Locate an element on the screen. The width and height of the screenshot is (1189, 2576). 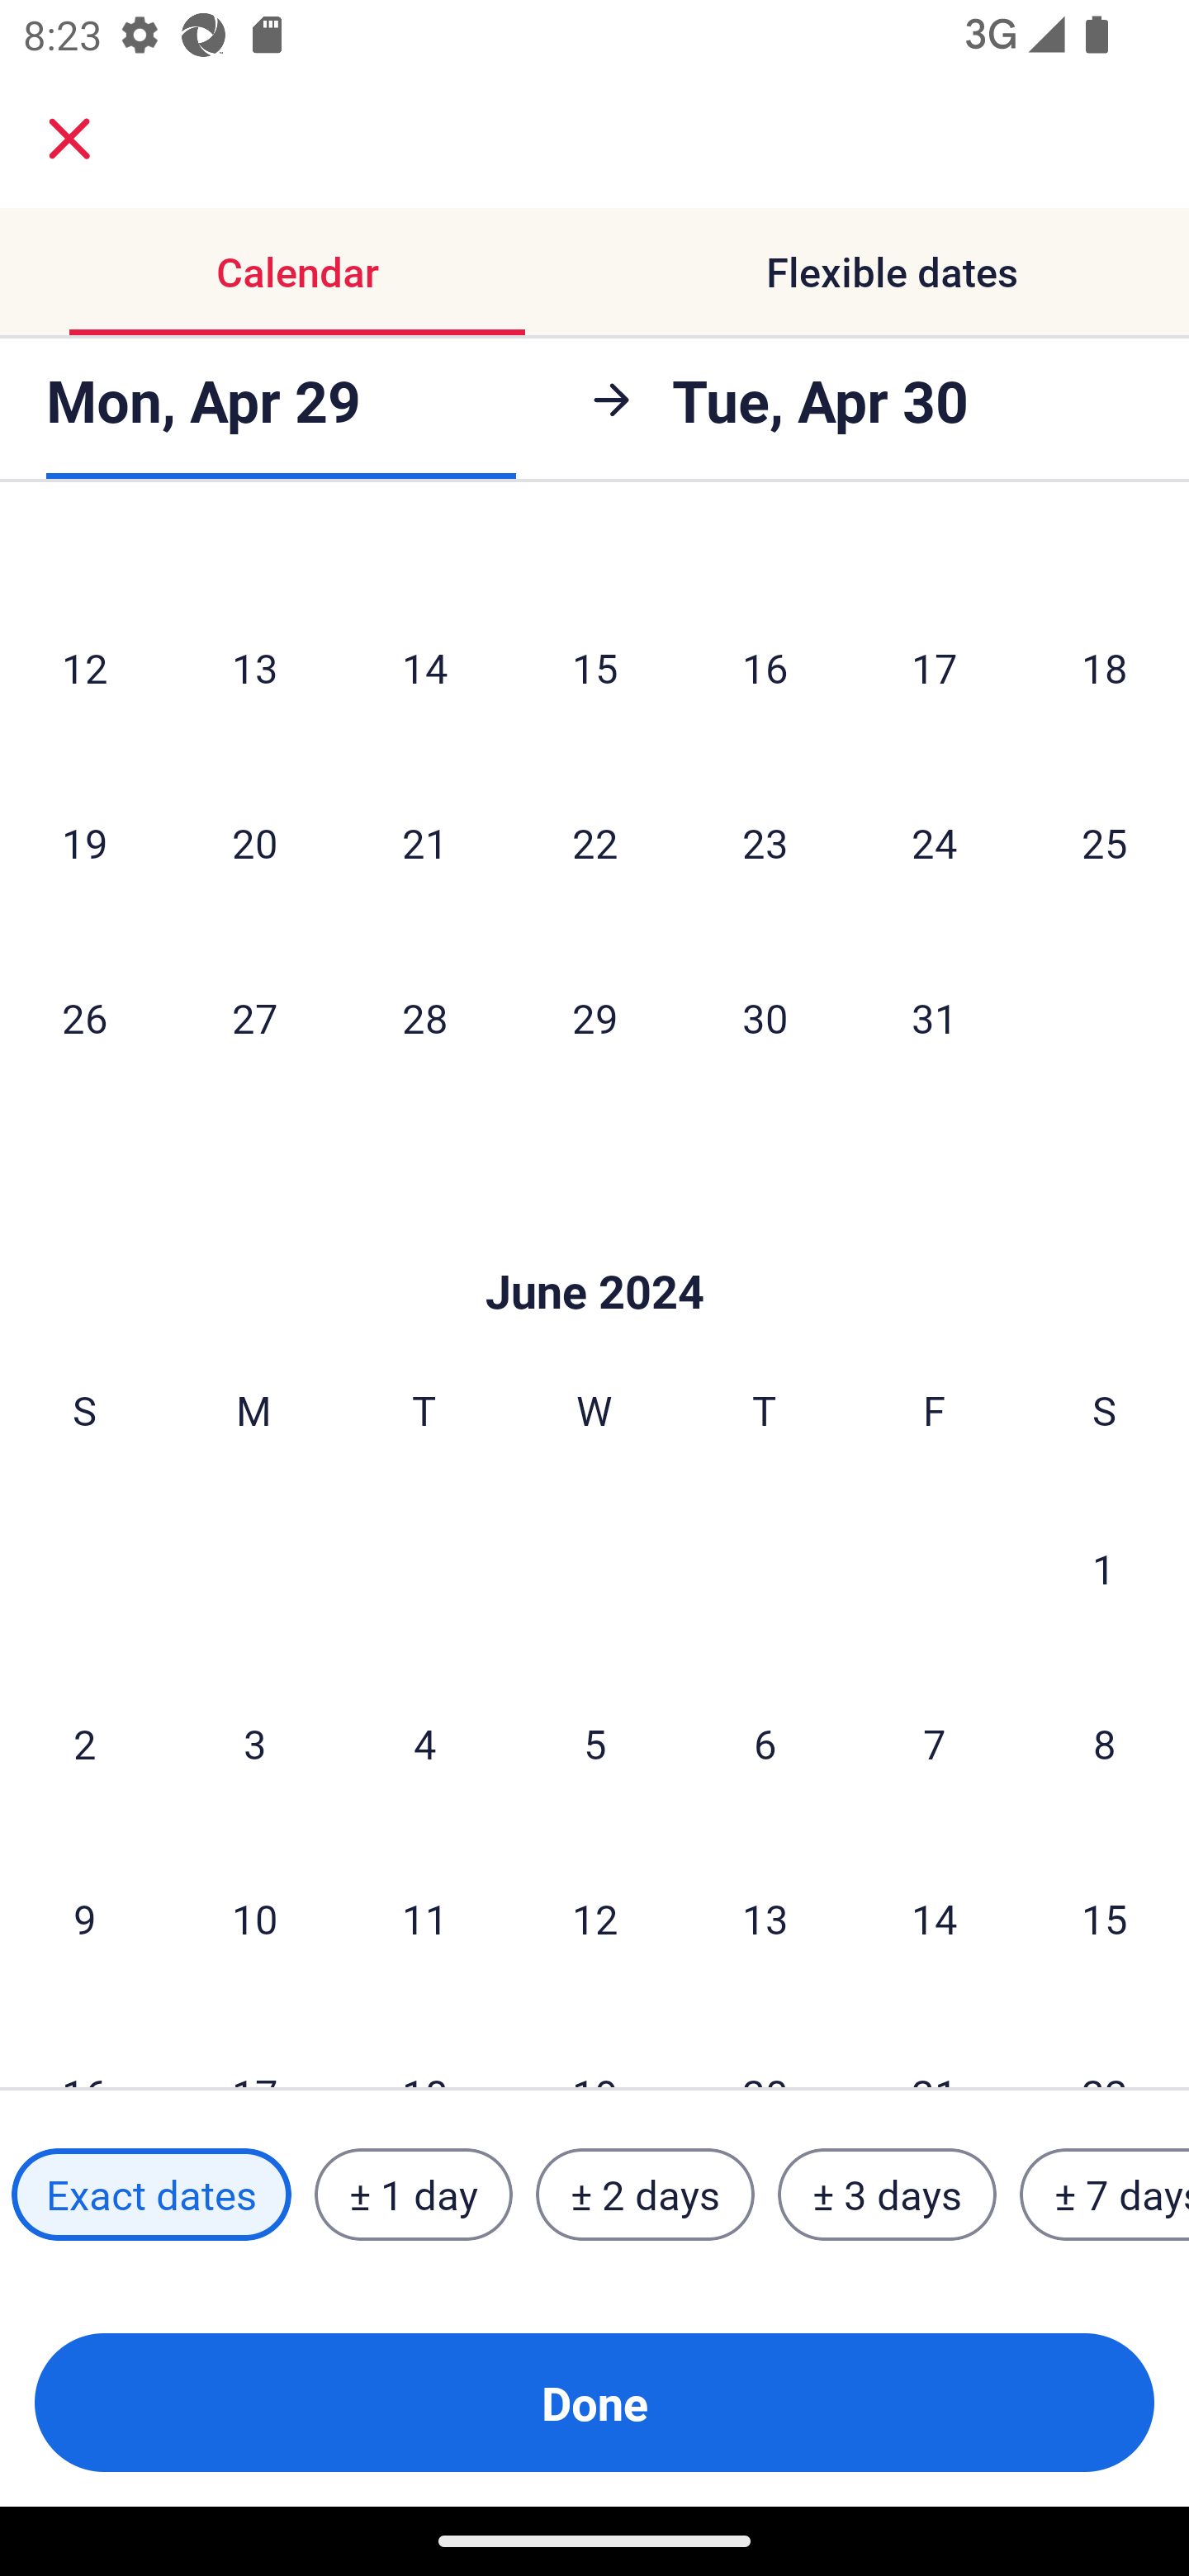
12 Wednesday, June 12, 2024 is located at coordinates (594, 1919).